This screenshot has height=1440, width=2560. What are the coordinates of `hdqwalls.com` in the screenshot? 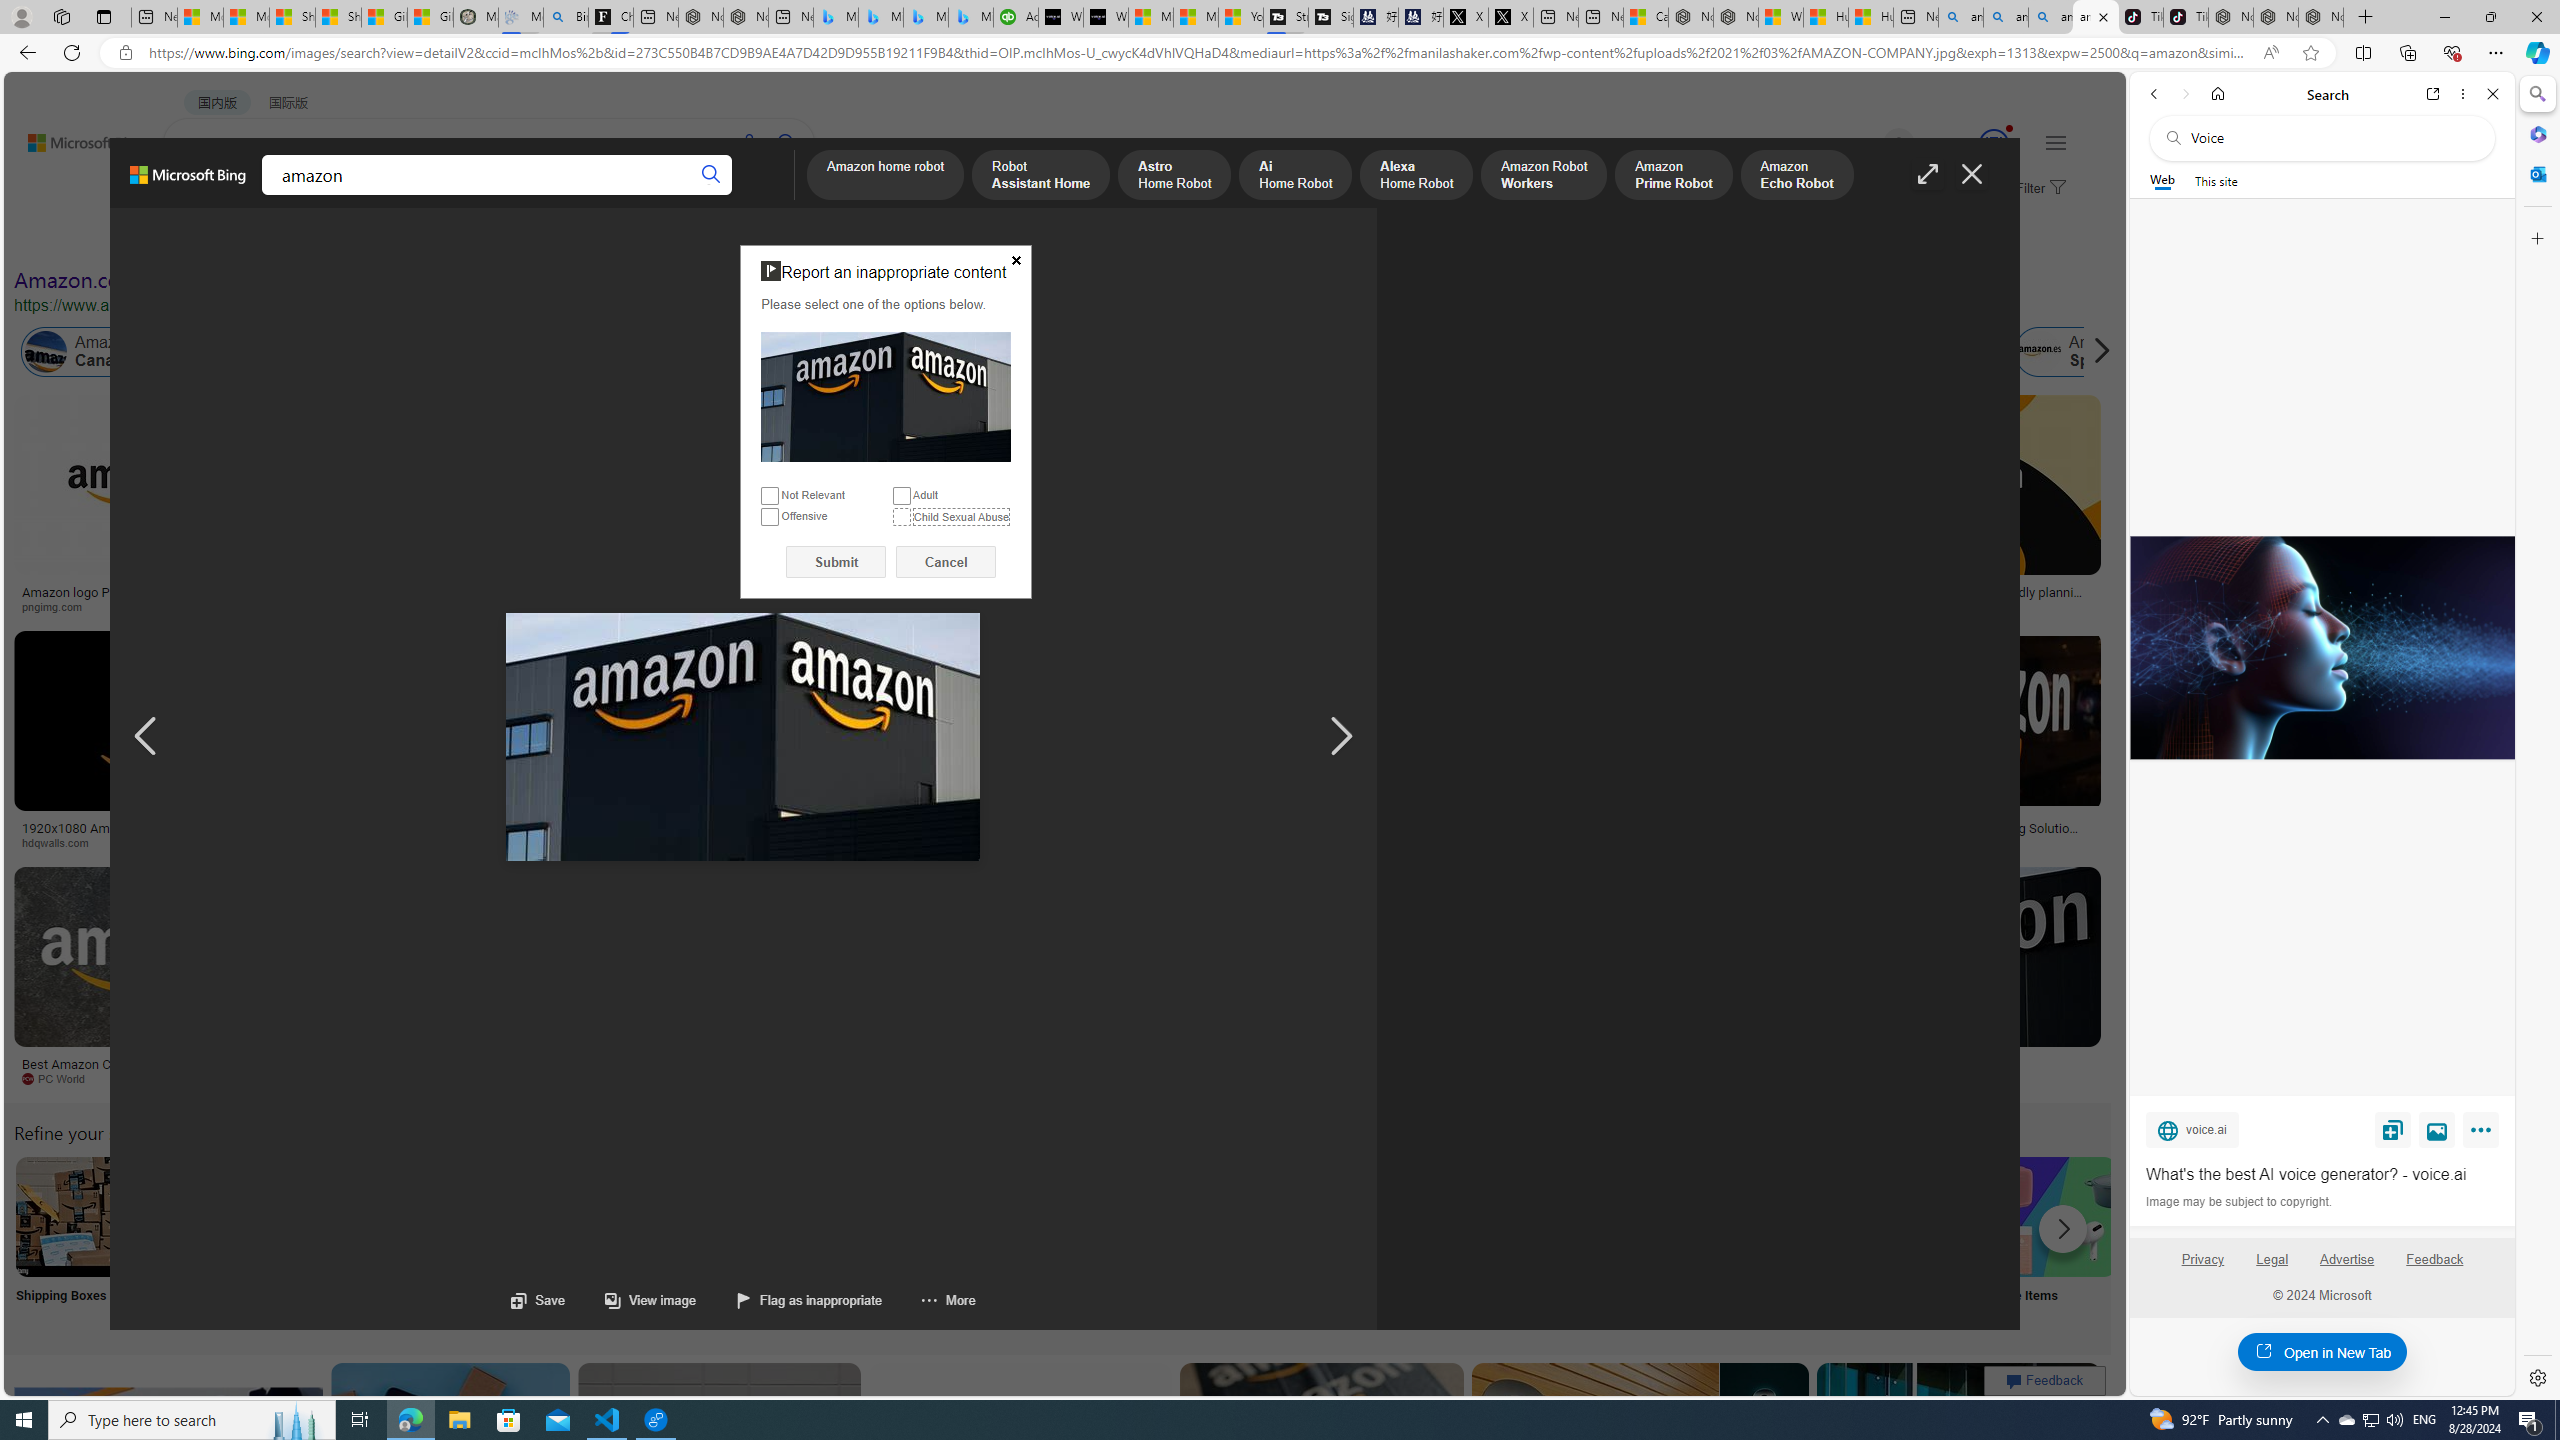 It's located at (62, 842).